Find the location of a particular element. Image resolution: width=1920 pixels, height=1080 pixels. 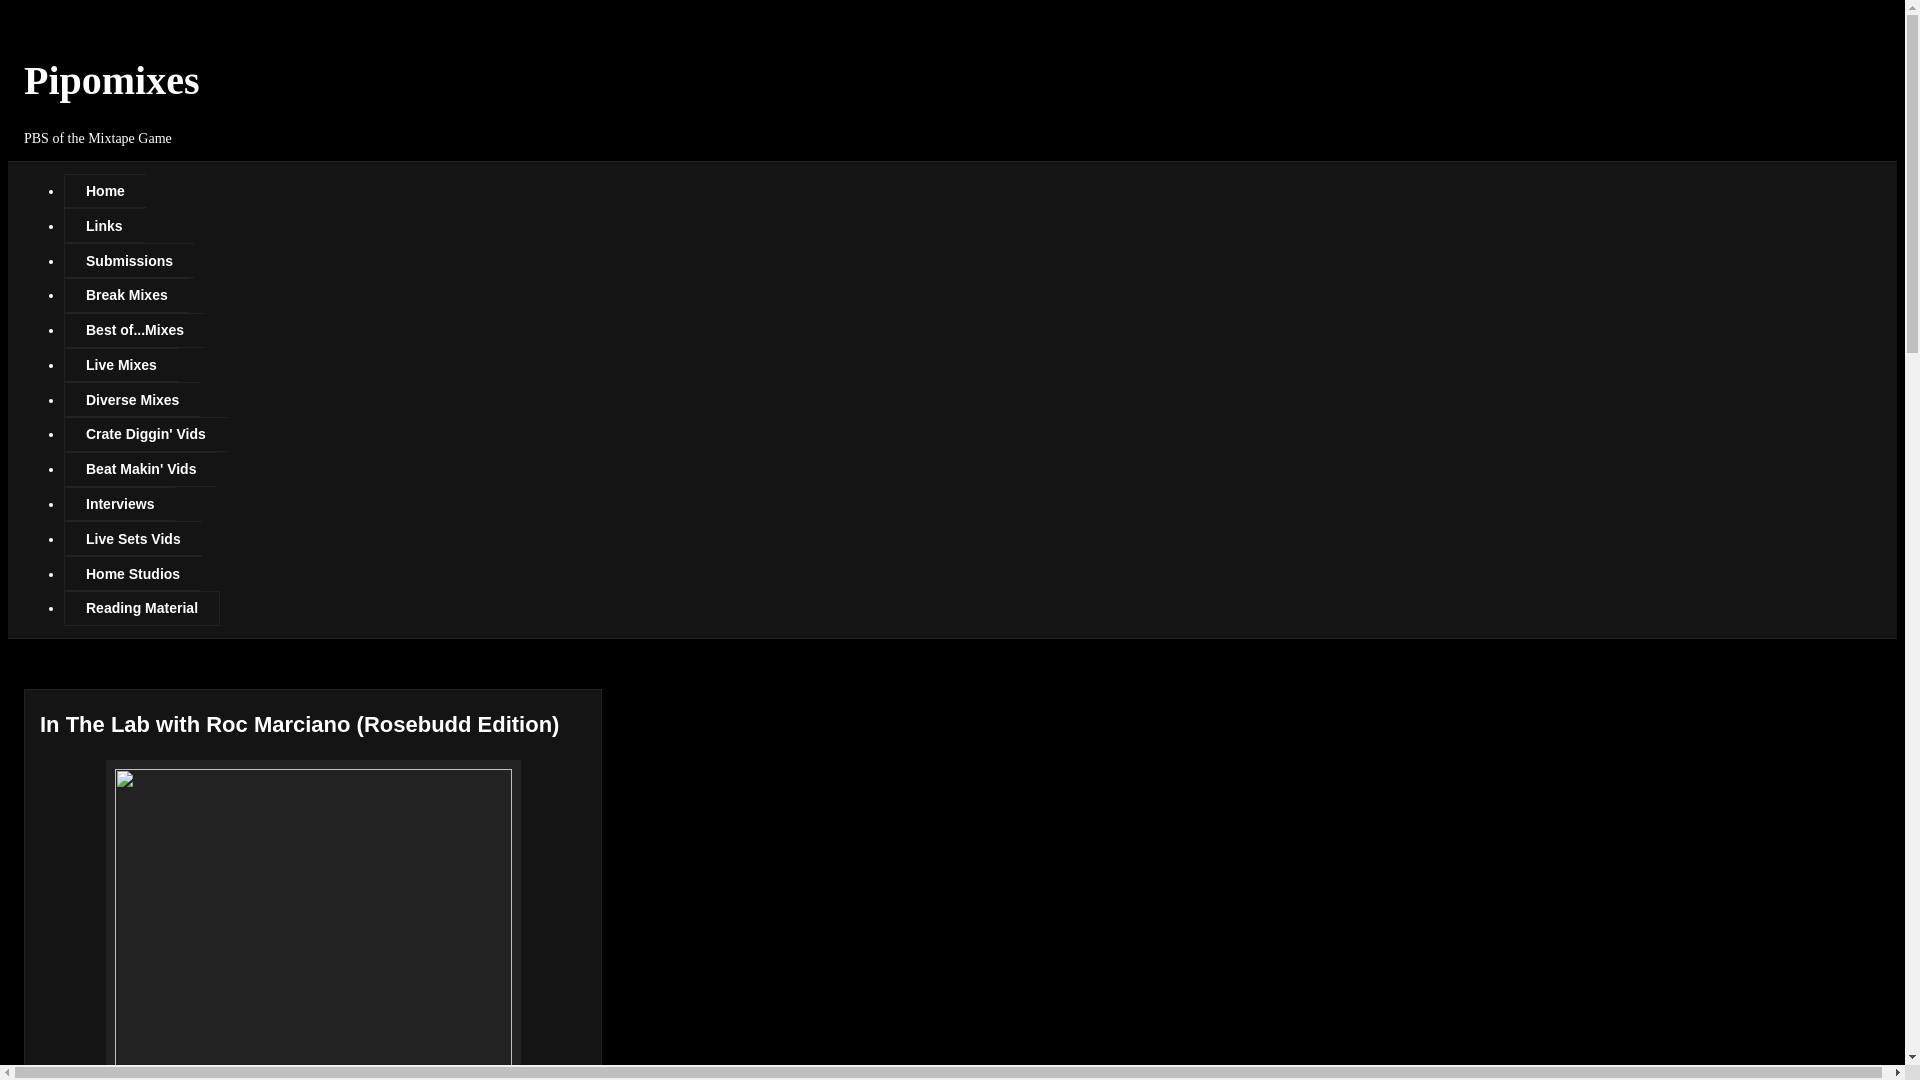

Beat Makin' Vids is located at coordinates (140, 470).